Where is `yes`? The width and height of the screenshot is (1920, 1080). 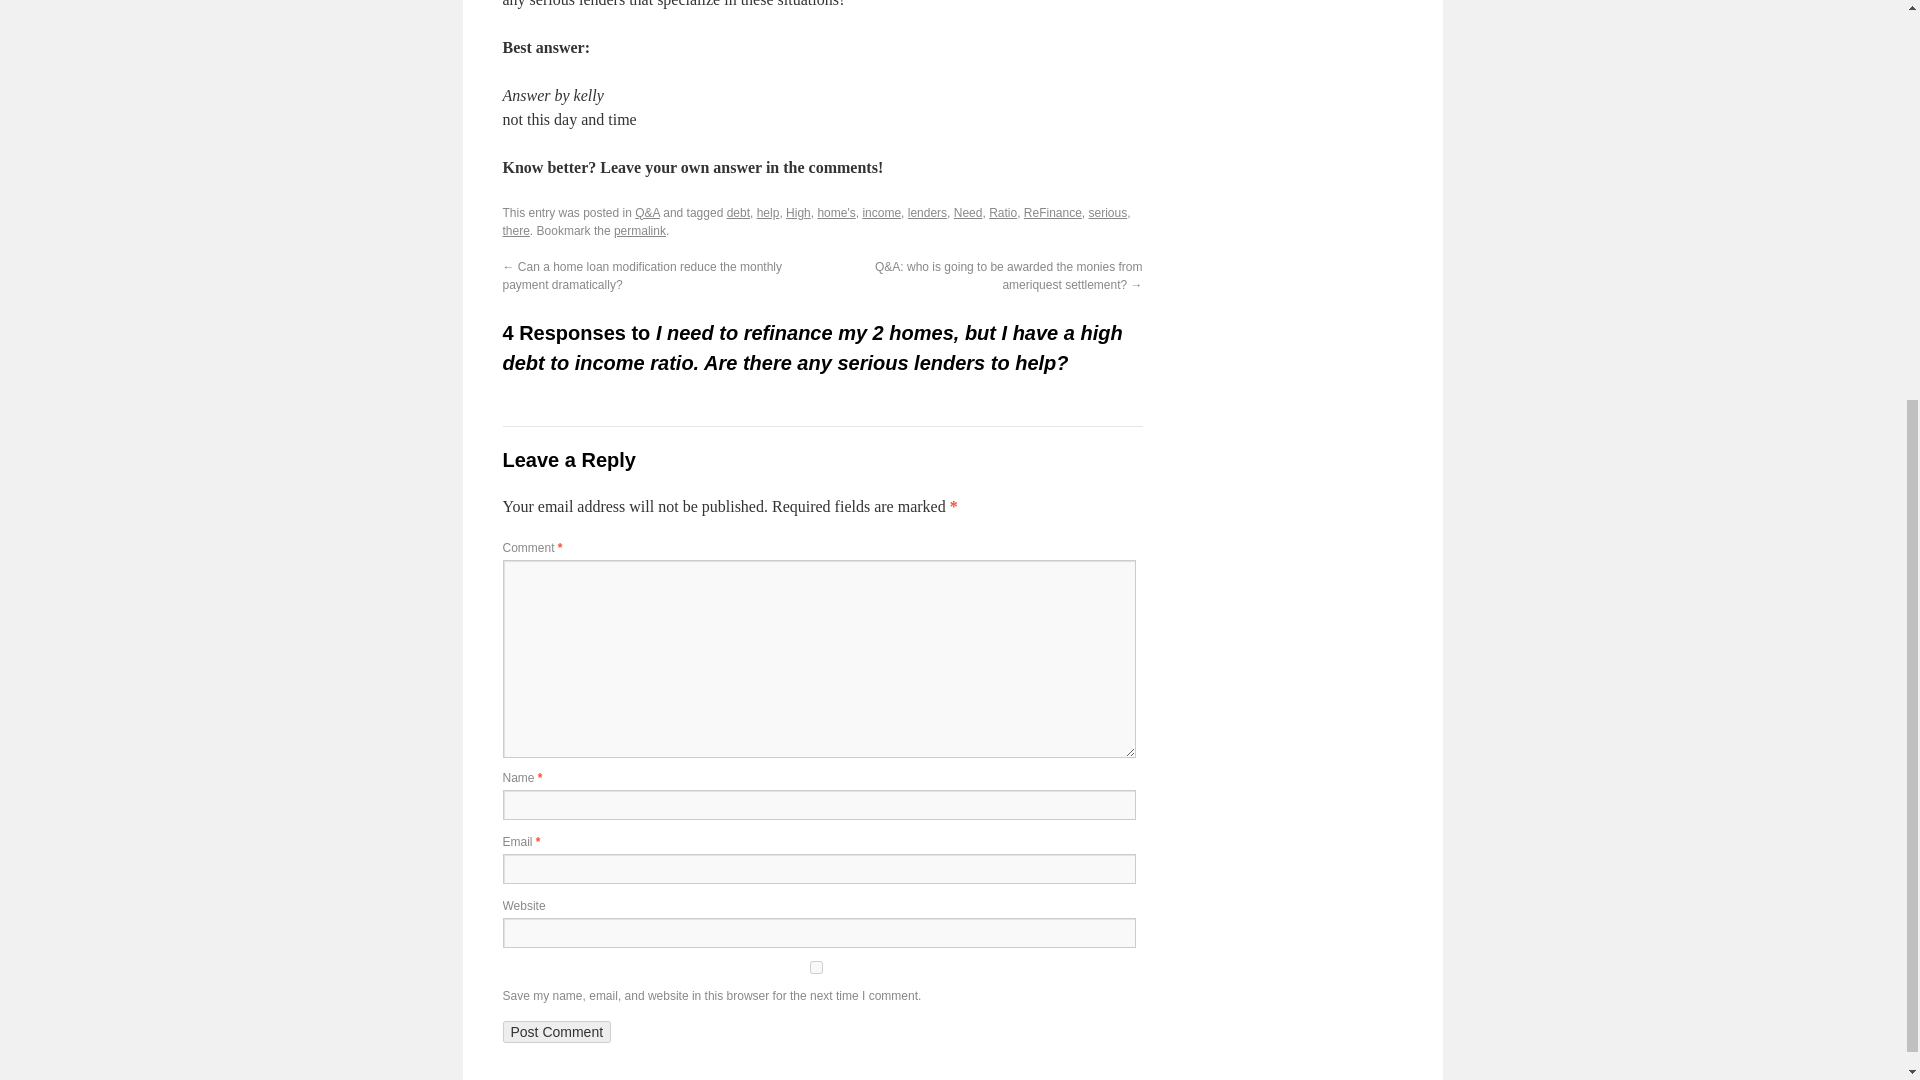
yes is located at coordinates (814, 968).